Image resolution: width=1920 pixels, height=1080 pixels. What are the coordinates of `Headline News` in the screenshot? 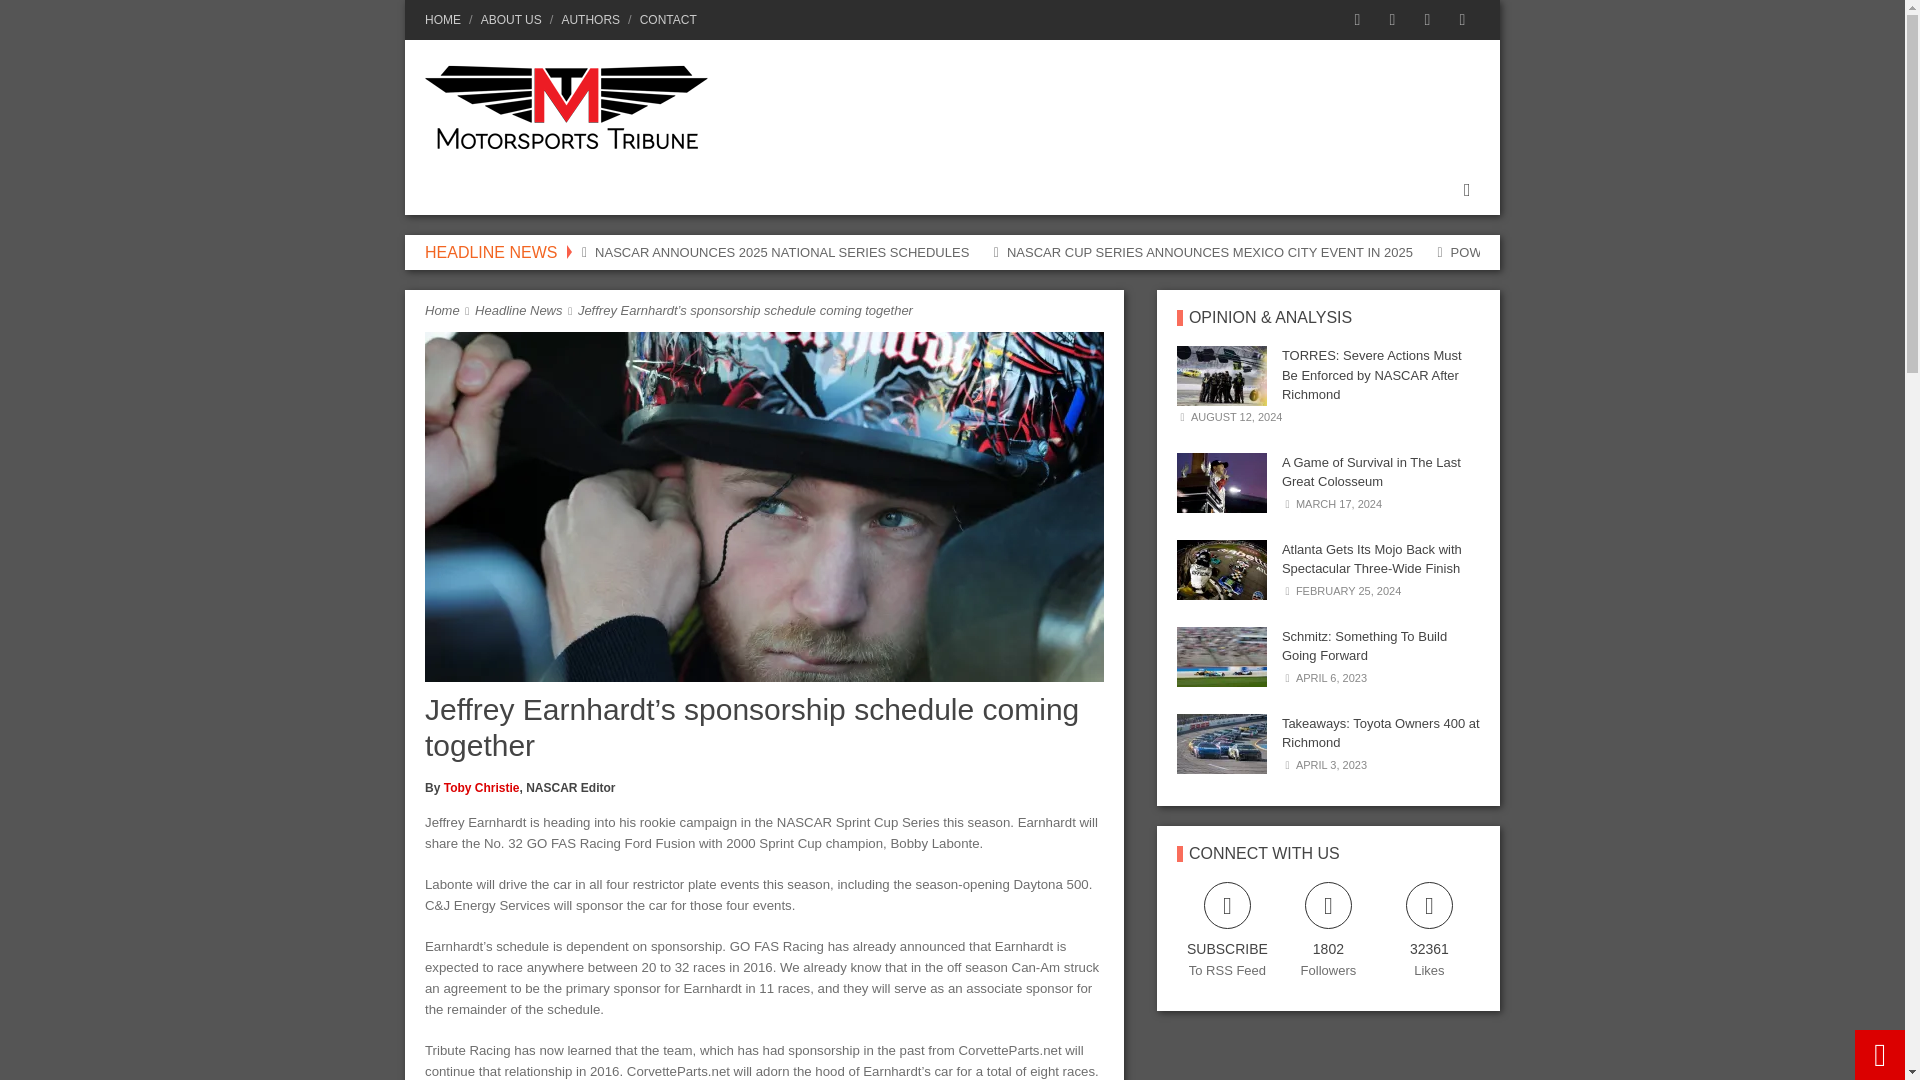 It's located at (518, 310).